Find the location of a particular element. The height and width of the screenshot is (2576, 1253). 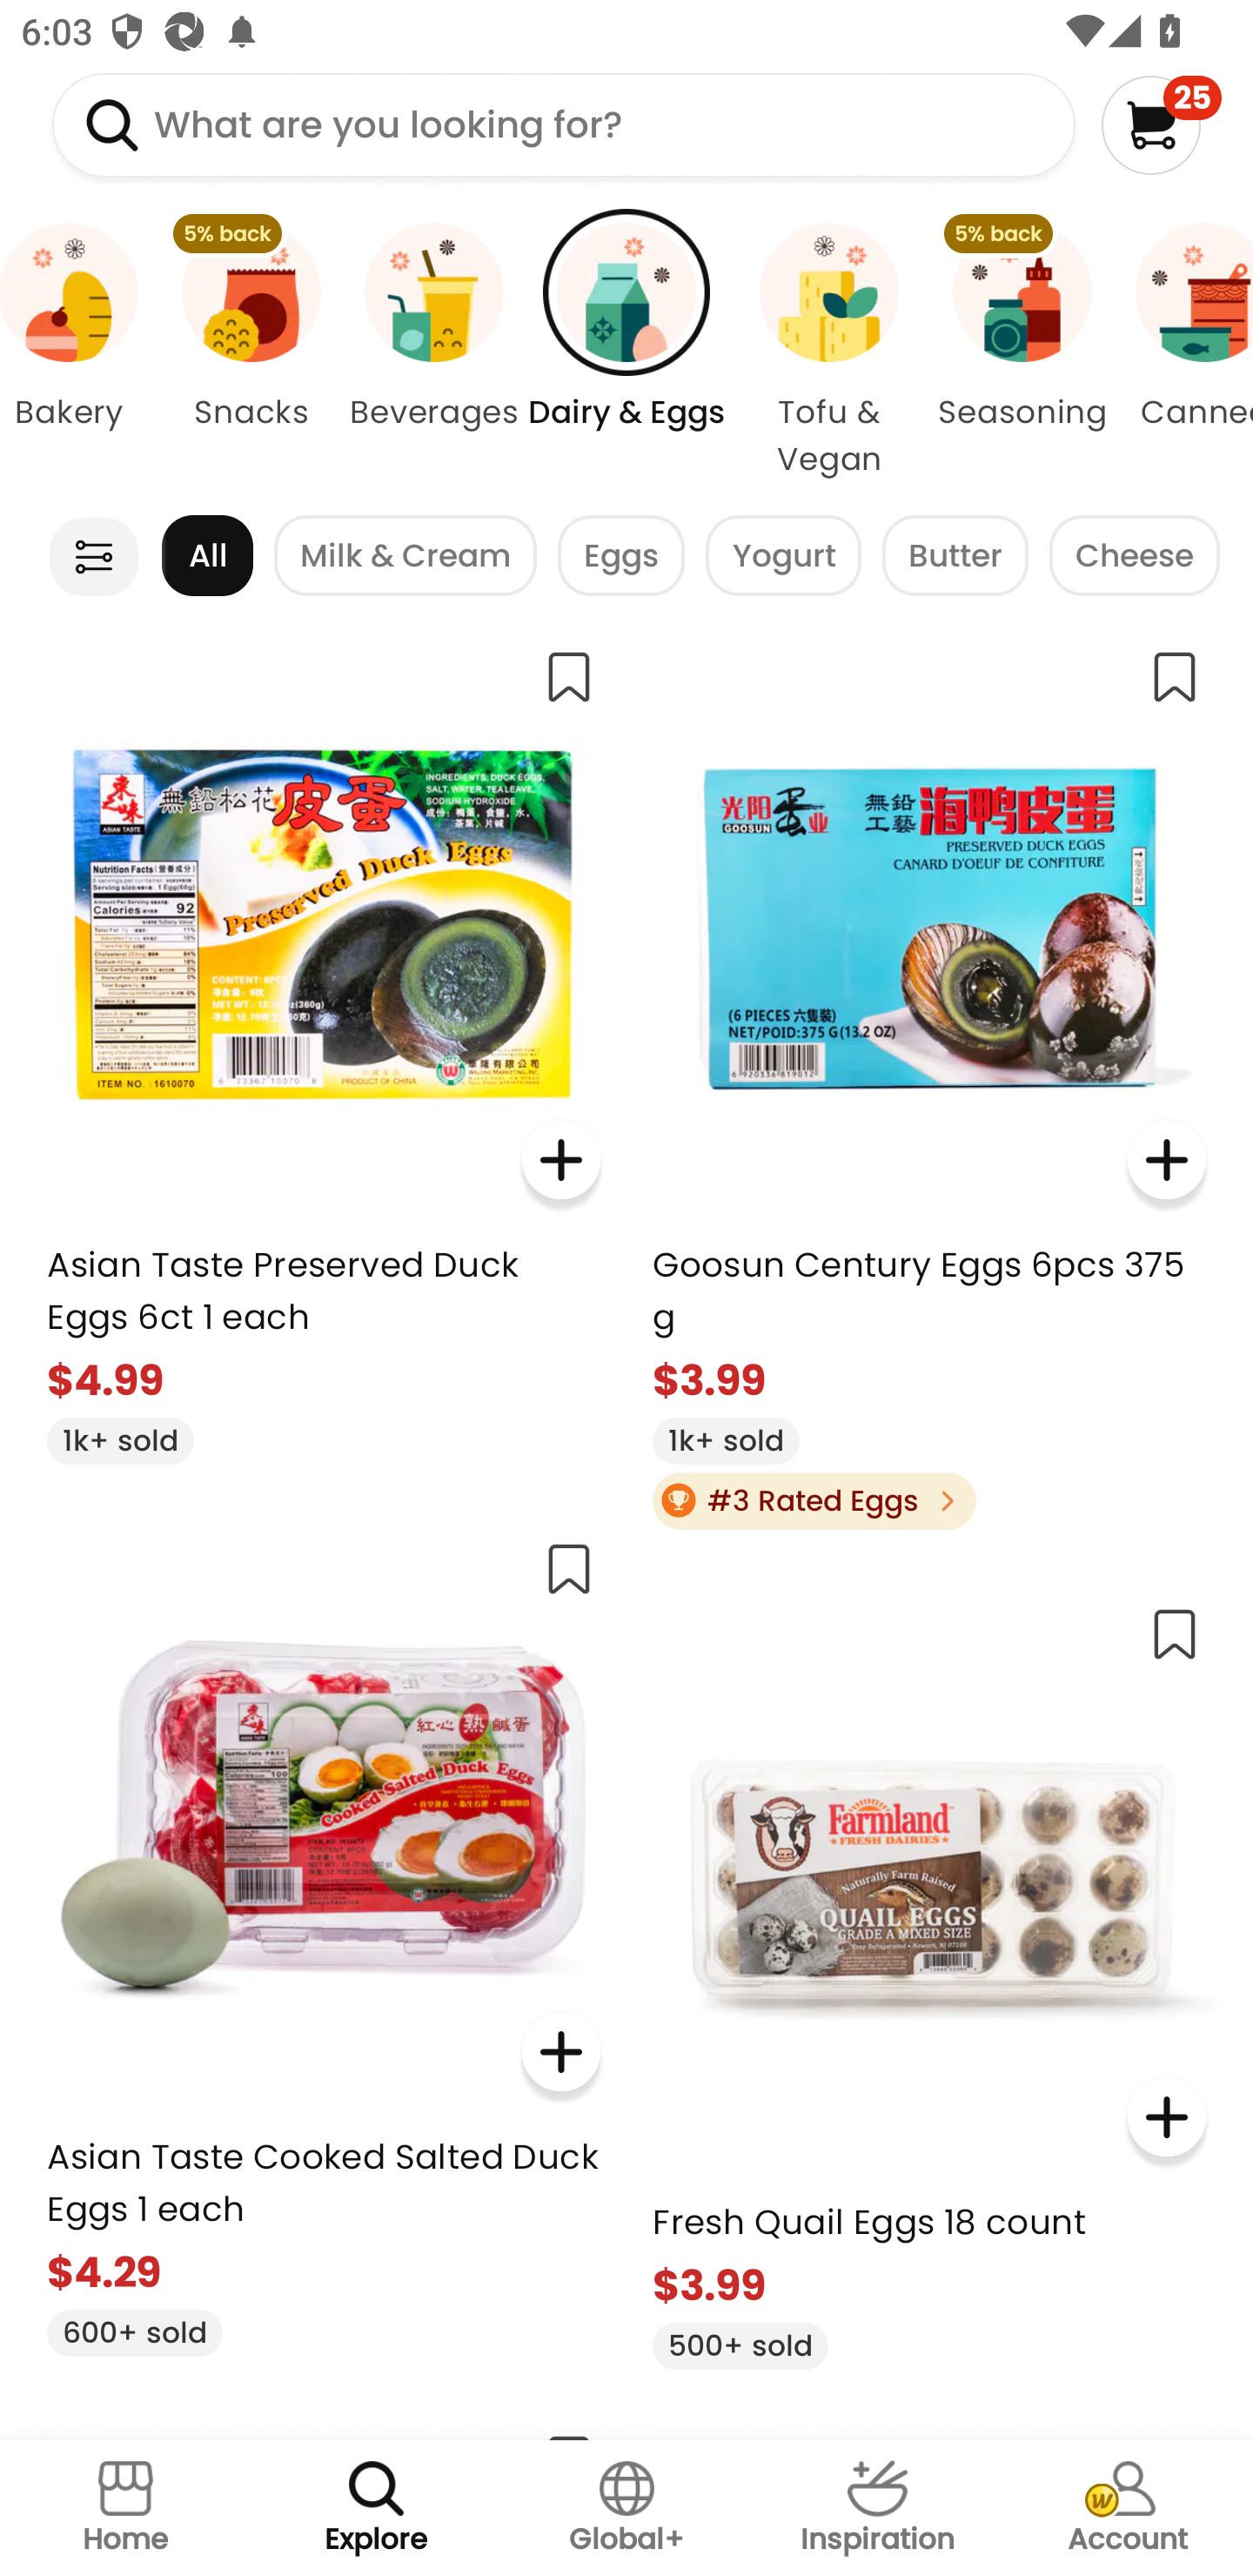

Yogurt is located at coordinates (783, 555).